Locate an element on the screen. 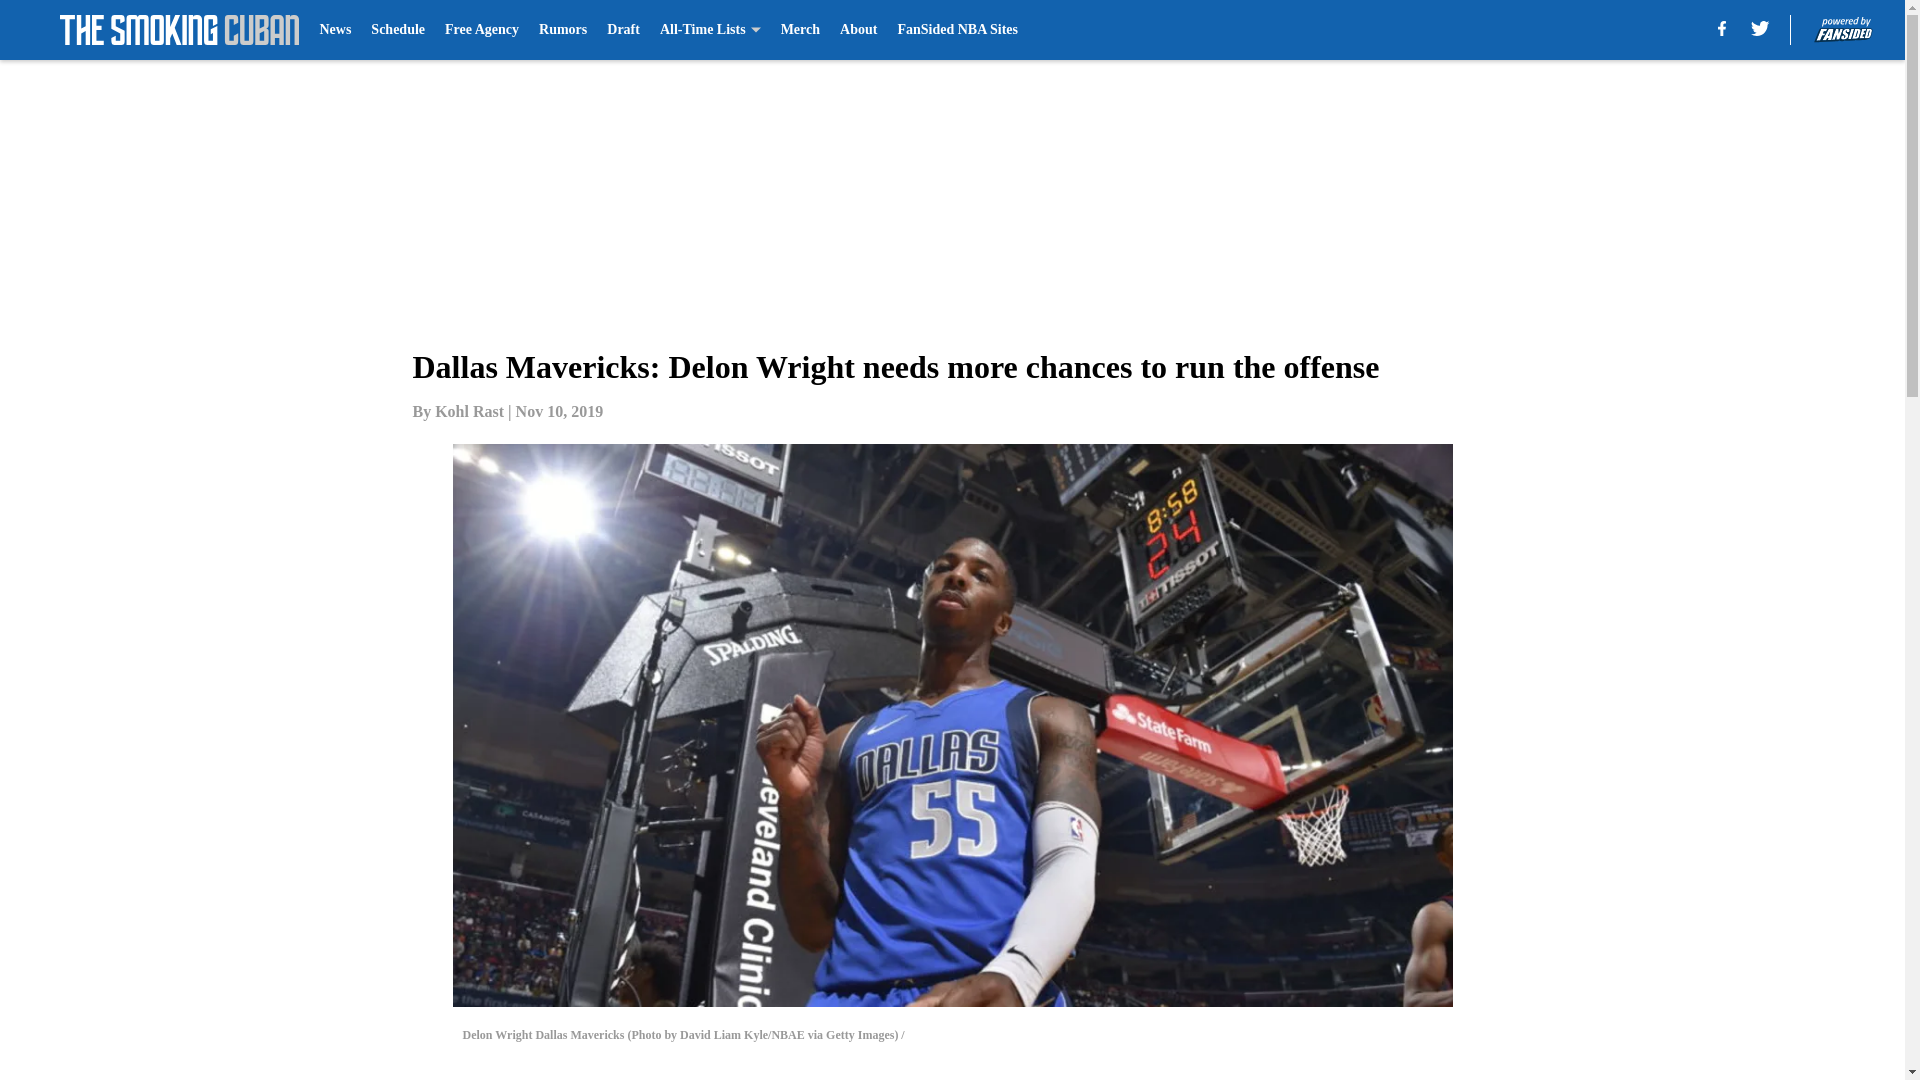 This screenshot has width=1920, height=1080. Merch is located at coordinates (800, 30).